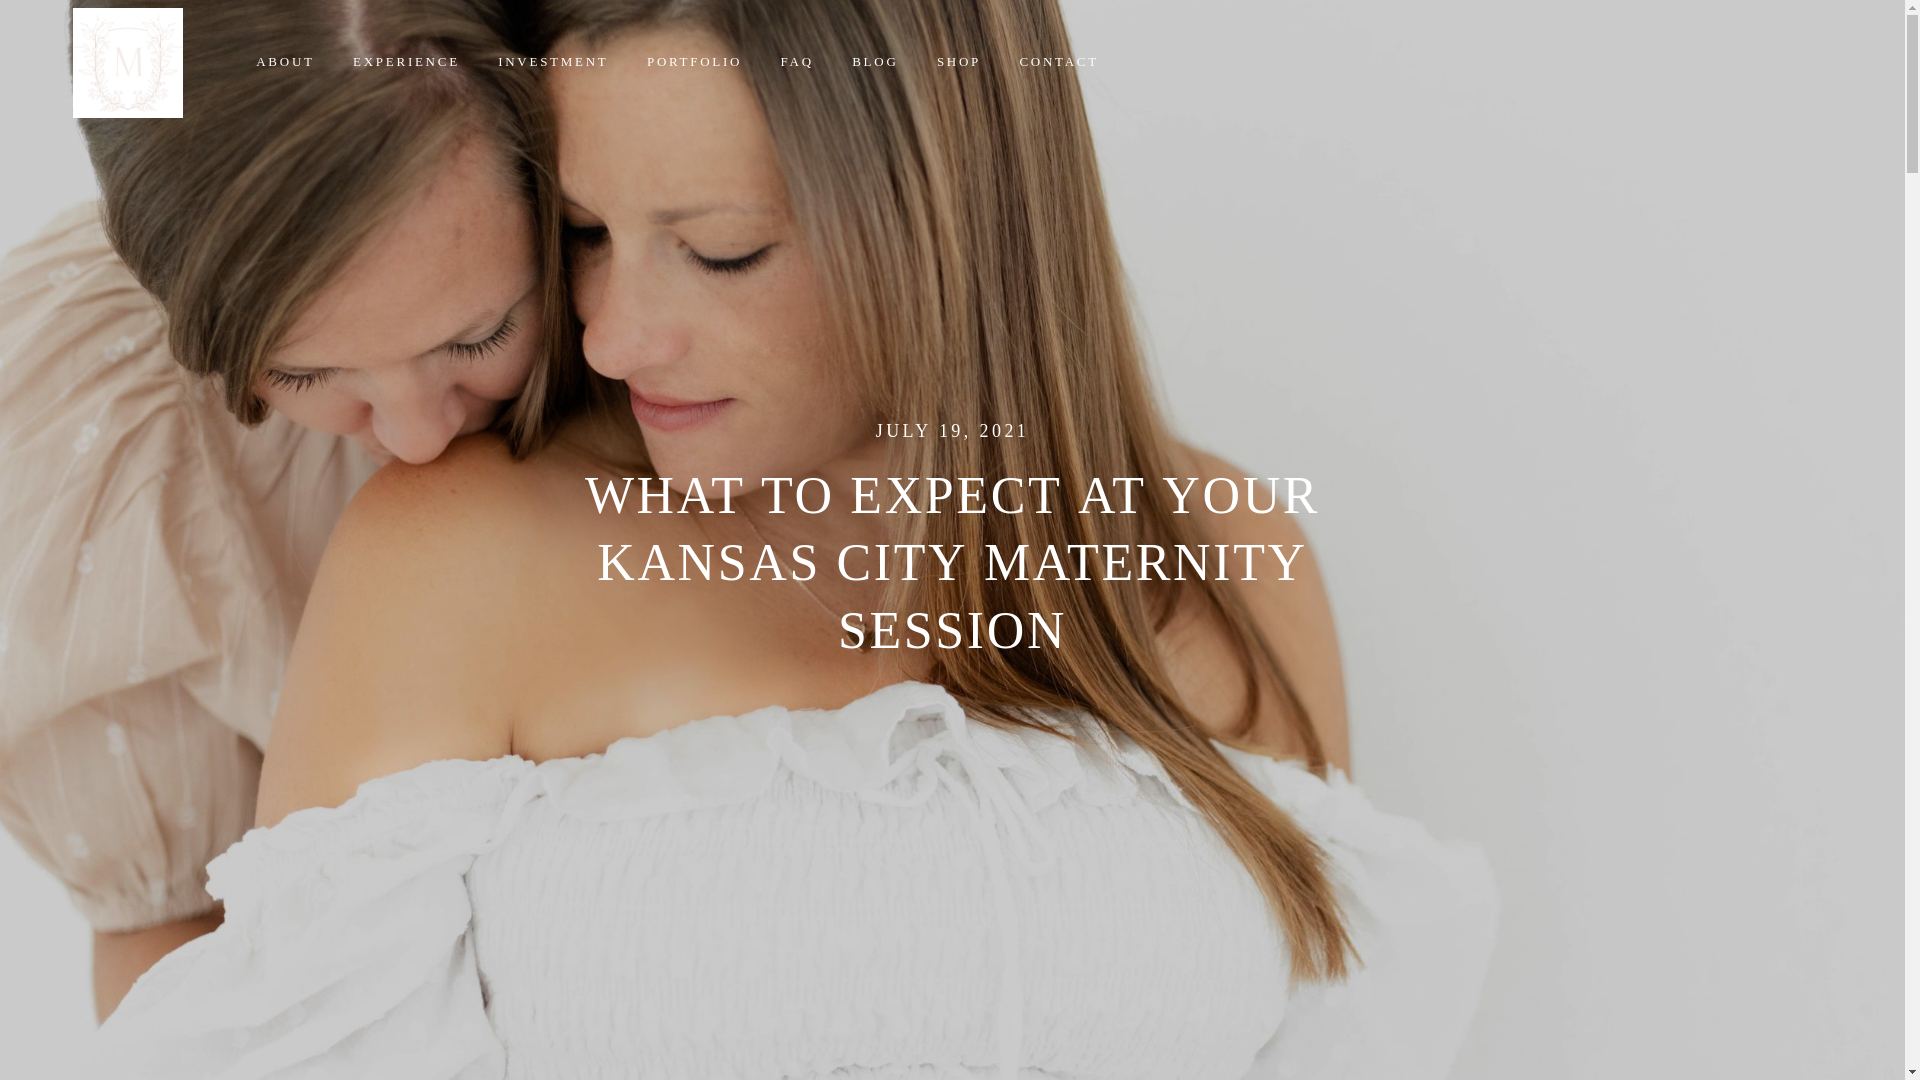 This screenshot has height=1080, width=1920. Describe the element at coordinates (285, 61) in the screenshot. I see `ABOUT` at that location.